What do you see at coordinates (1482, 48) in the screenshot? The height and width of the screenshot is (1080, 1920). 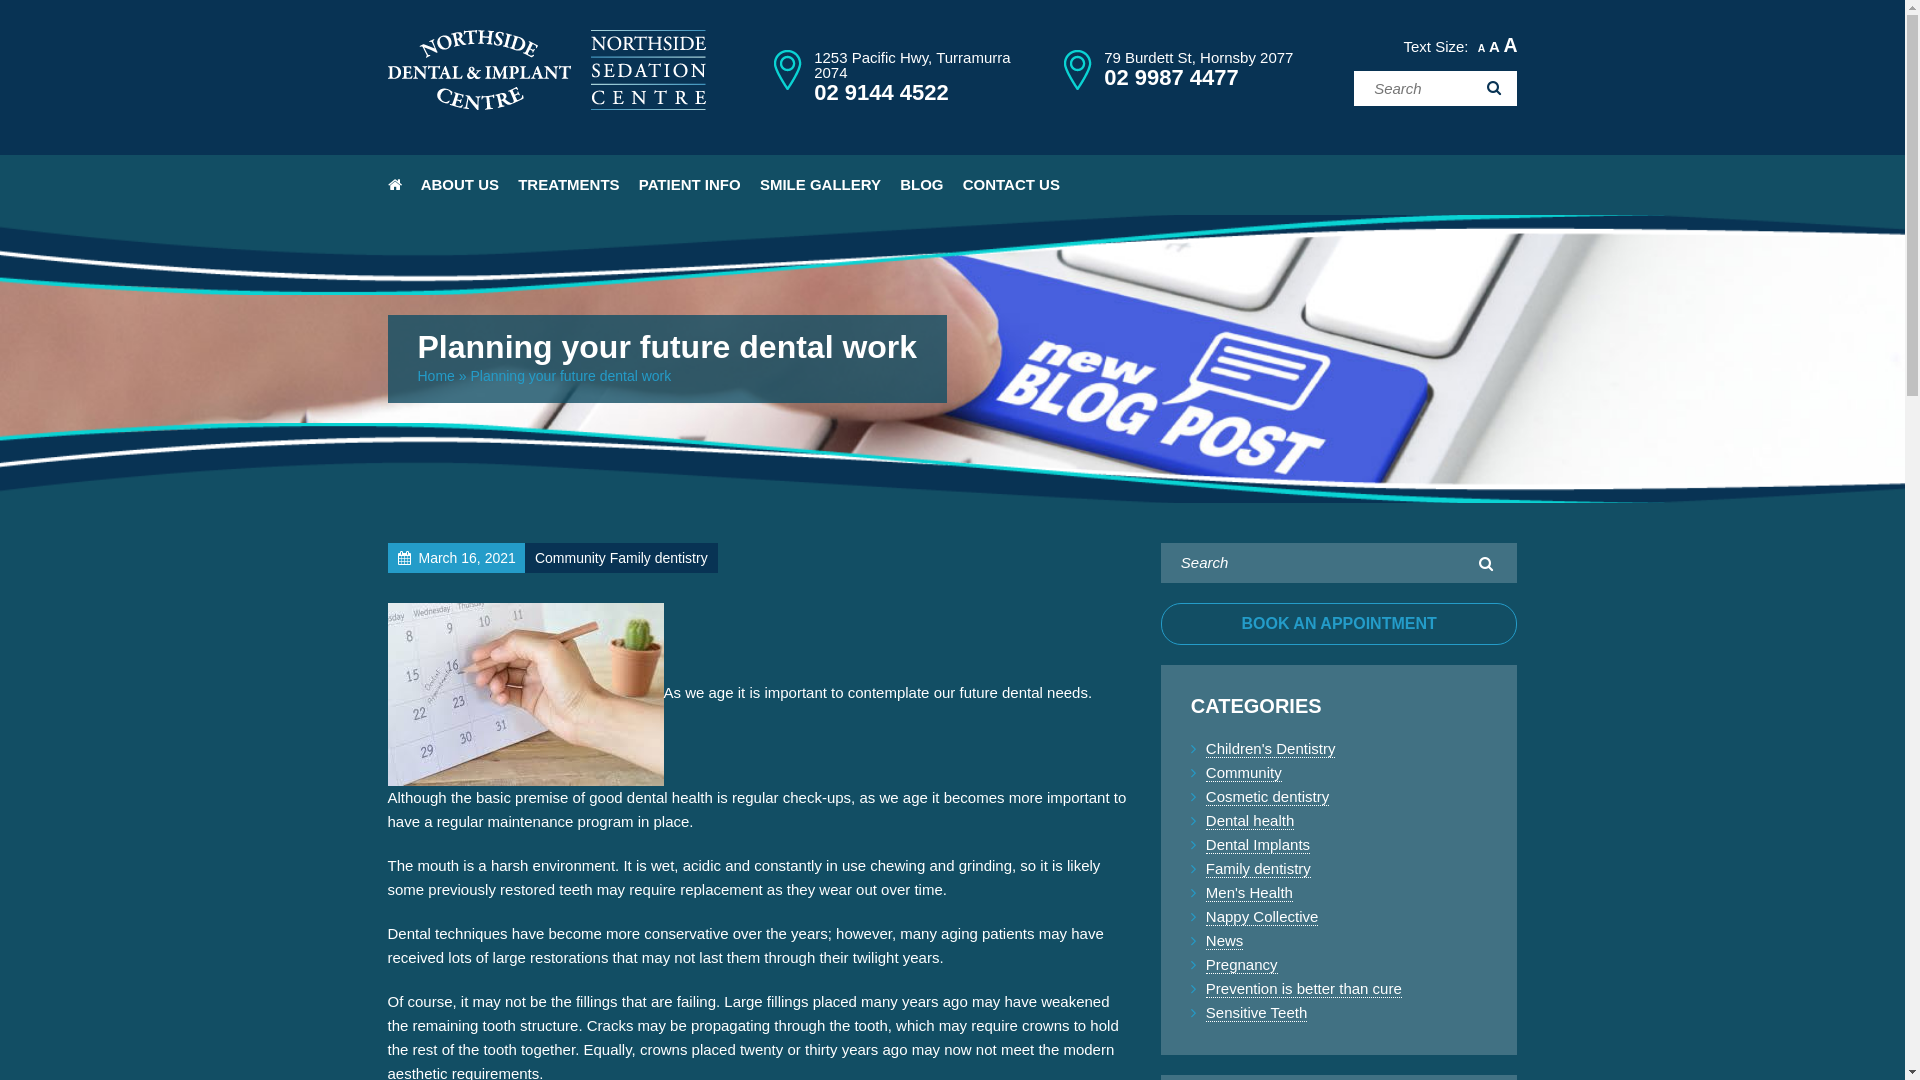 I see `A` at bounding box center [1482, 48].